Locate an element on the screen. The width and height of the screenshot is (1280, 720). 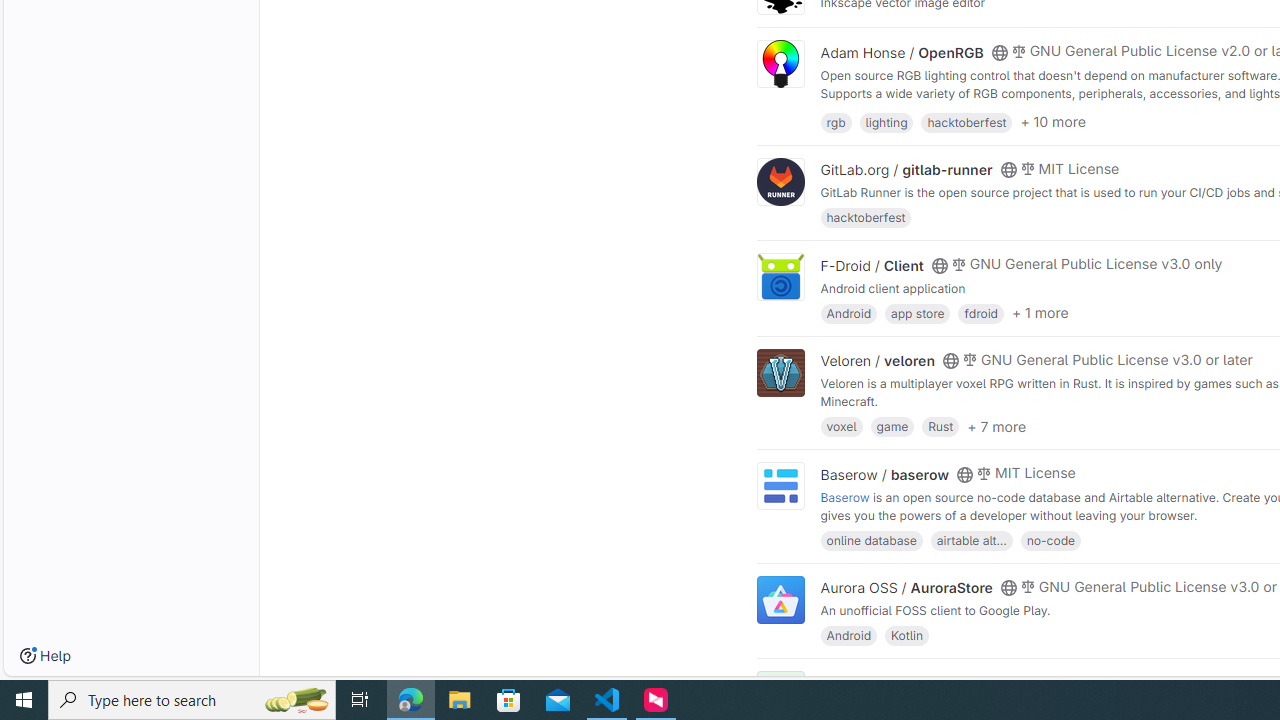
Edouard Klein / falsisign is located at coordinates (902, 682).